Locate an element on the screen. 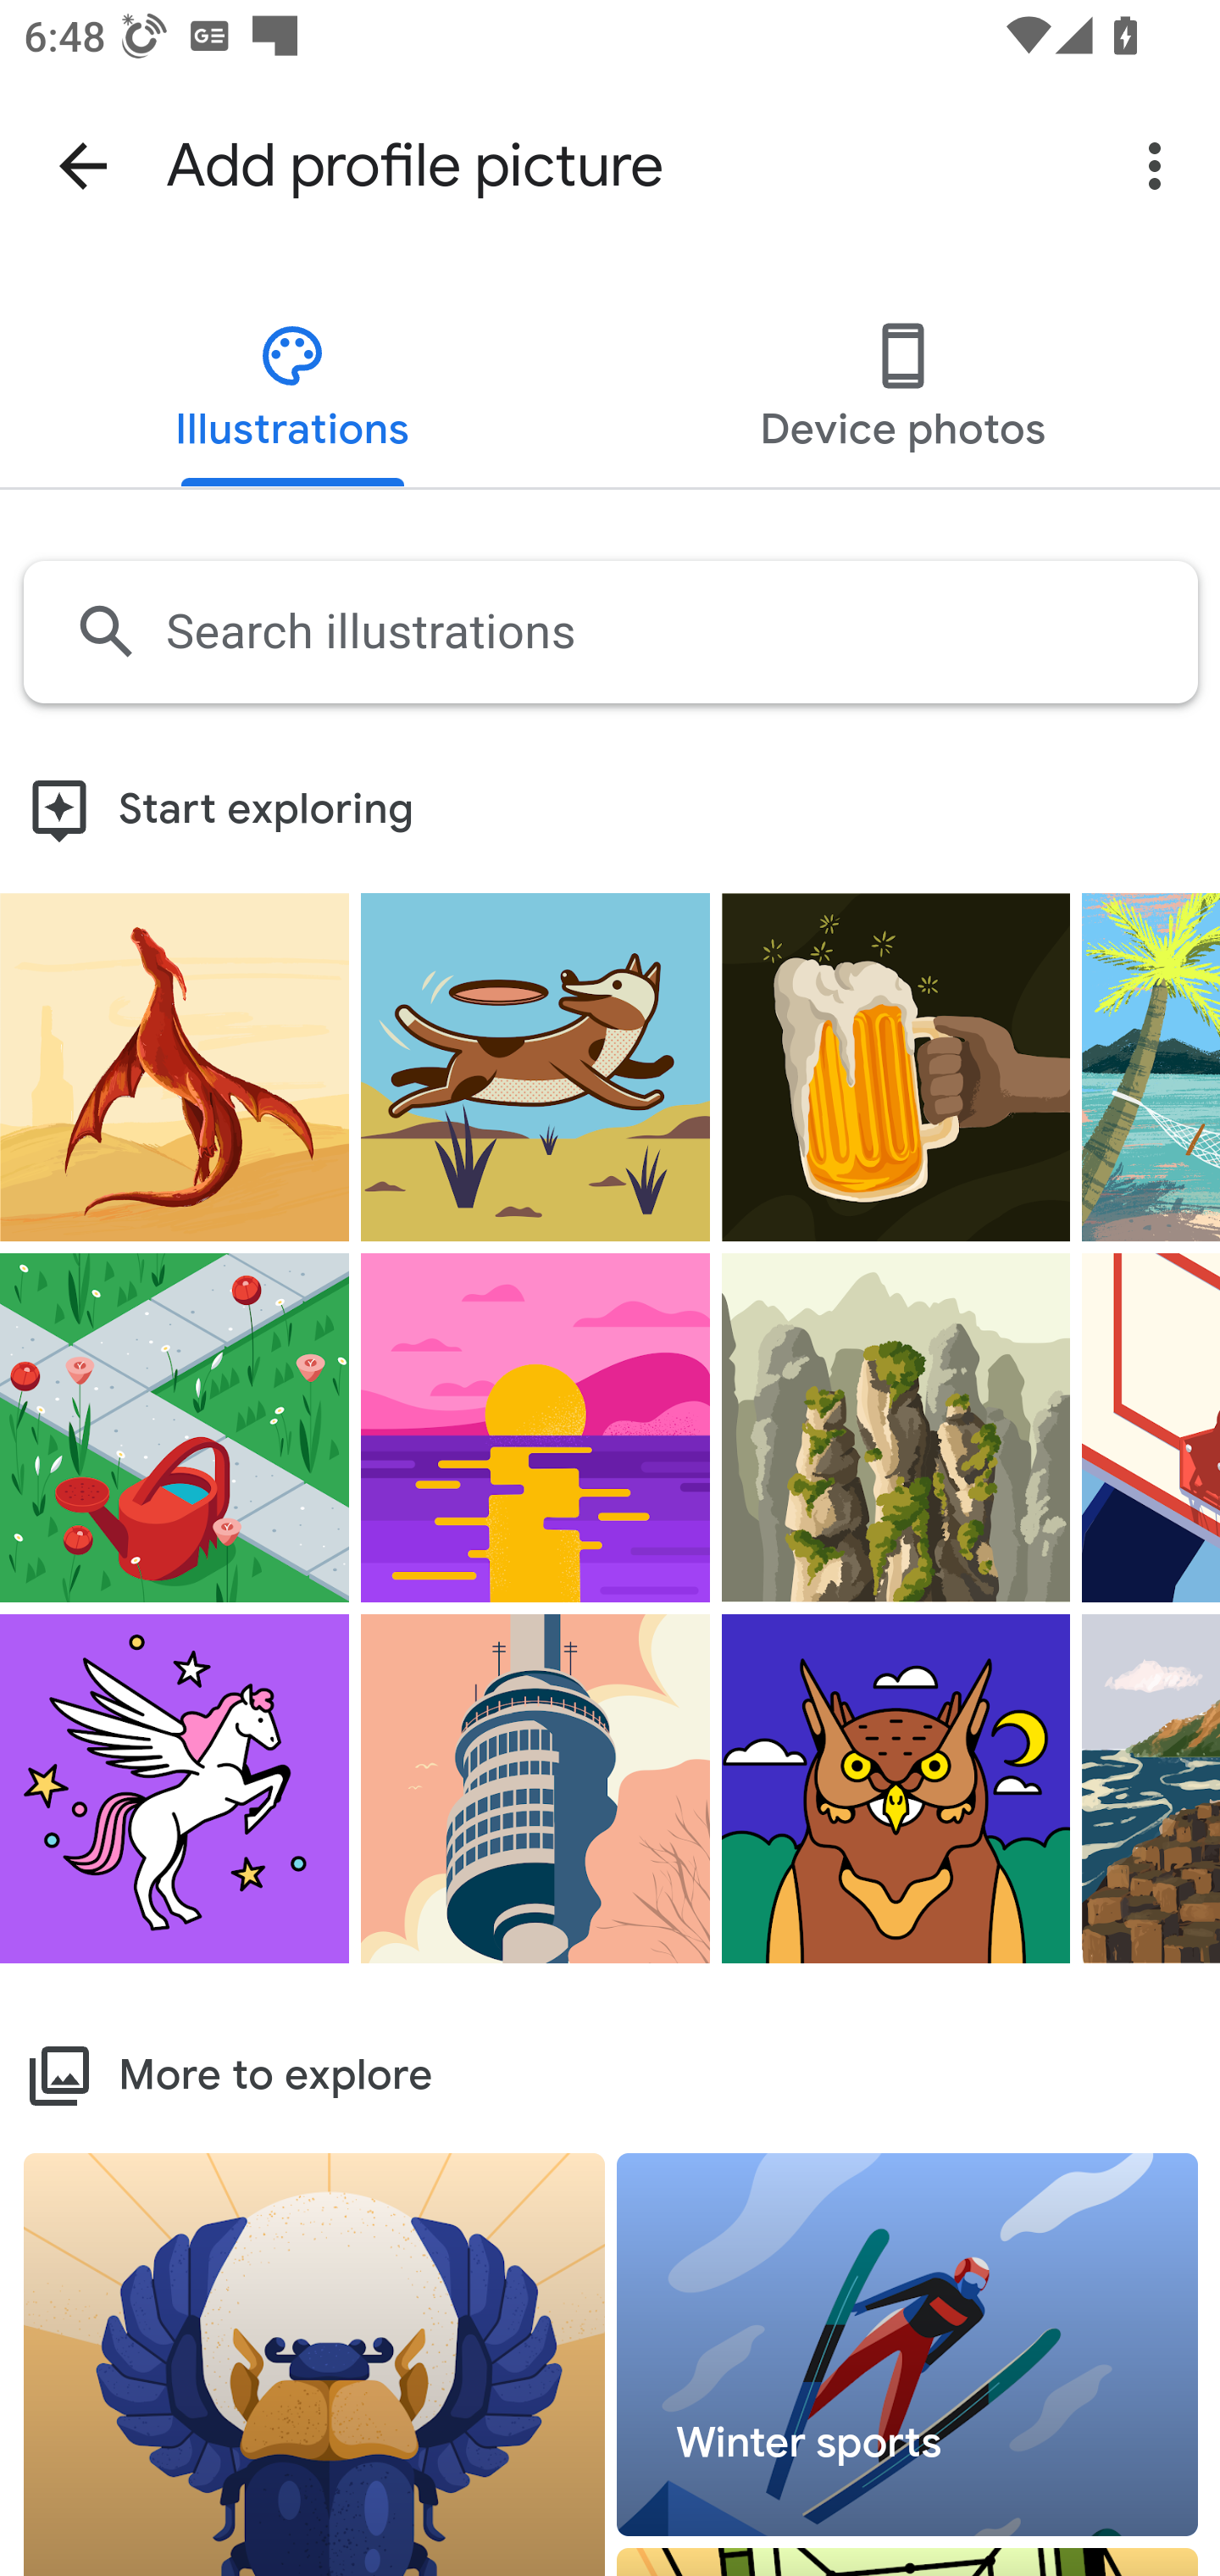 The height and width of the screenshot is (2576, 1220). More options is located at coordinates (1161, 166).